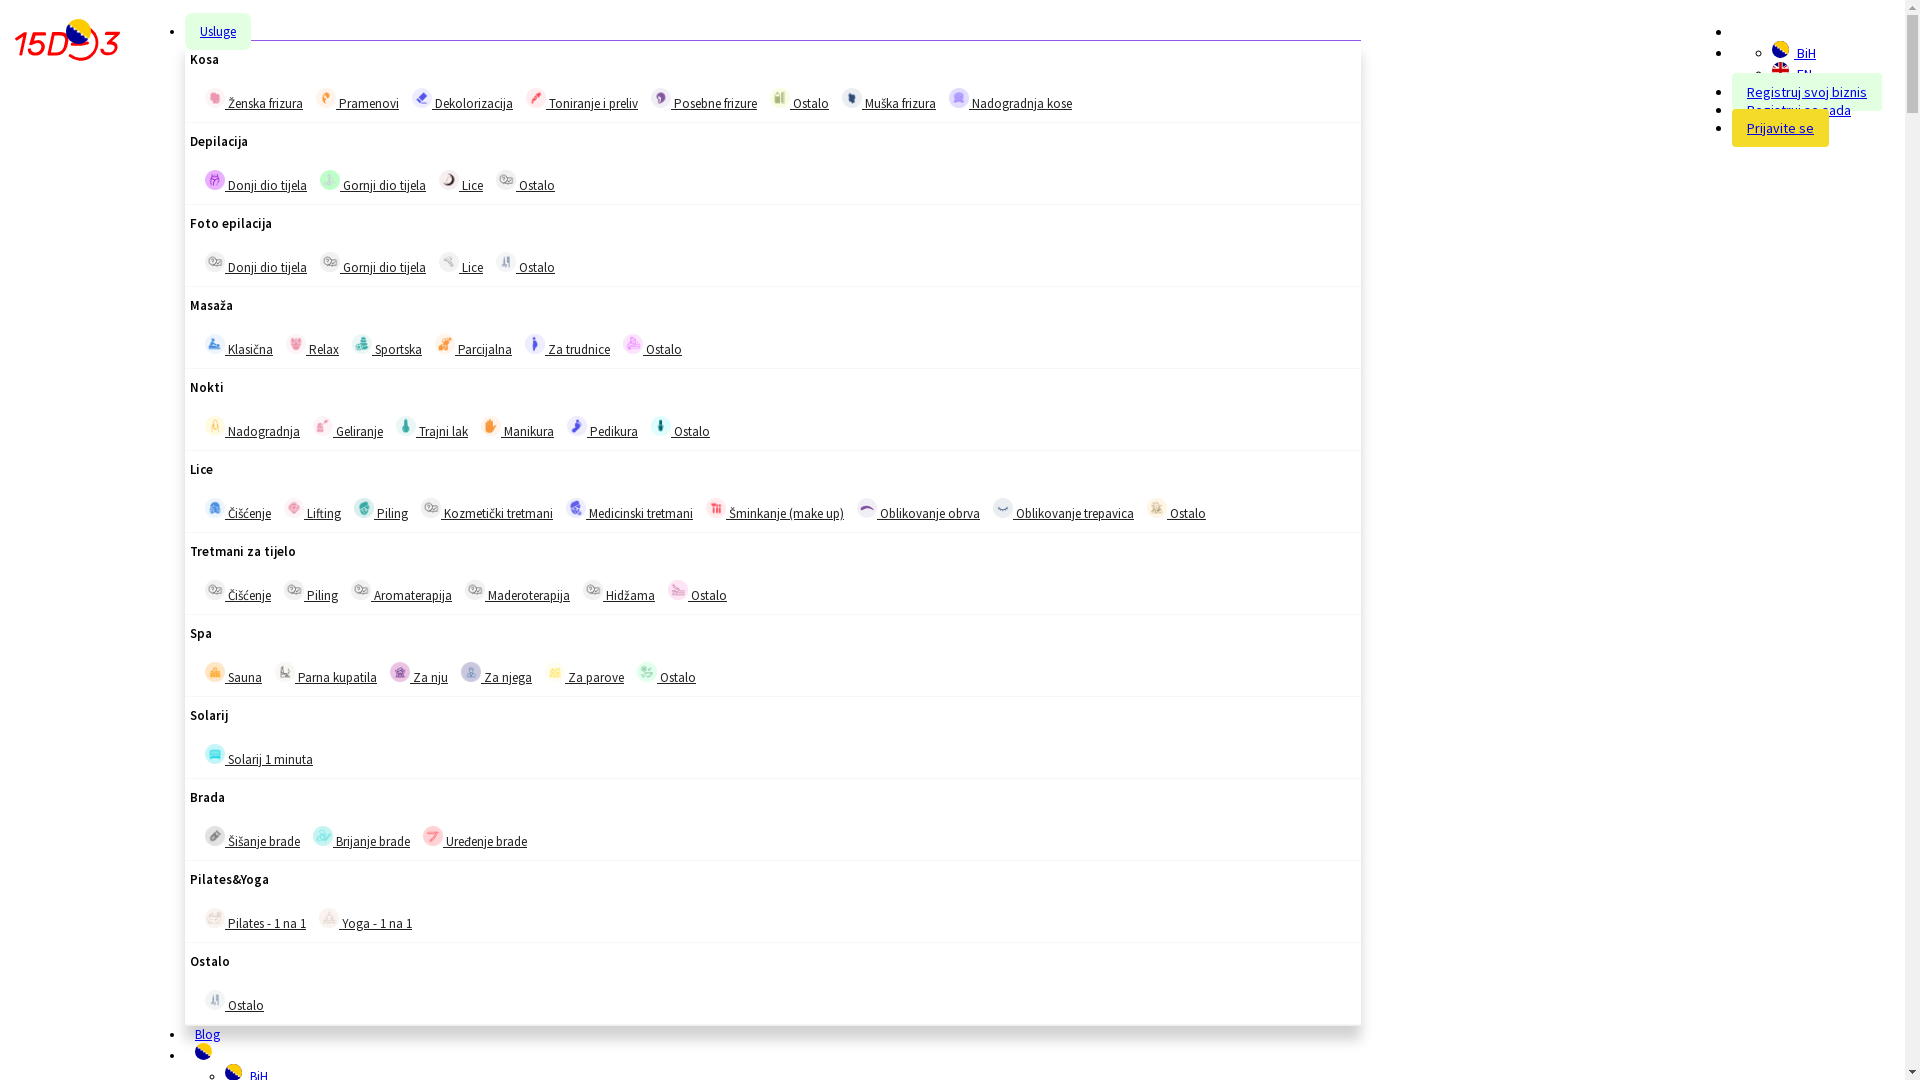  Describe the element at coordinates (373, 182) in the screenshot. I see `Gornji dio tijela` at that location.